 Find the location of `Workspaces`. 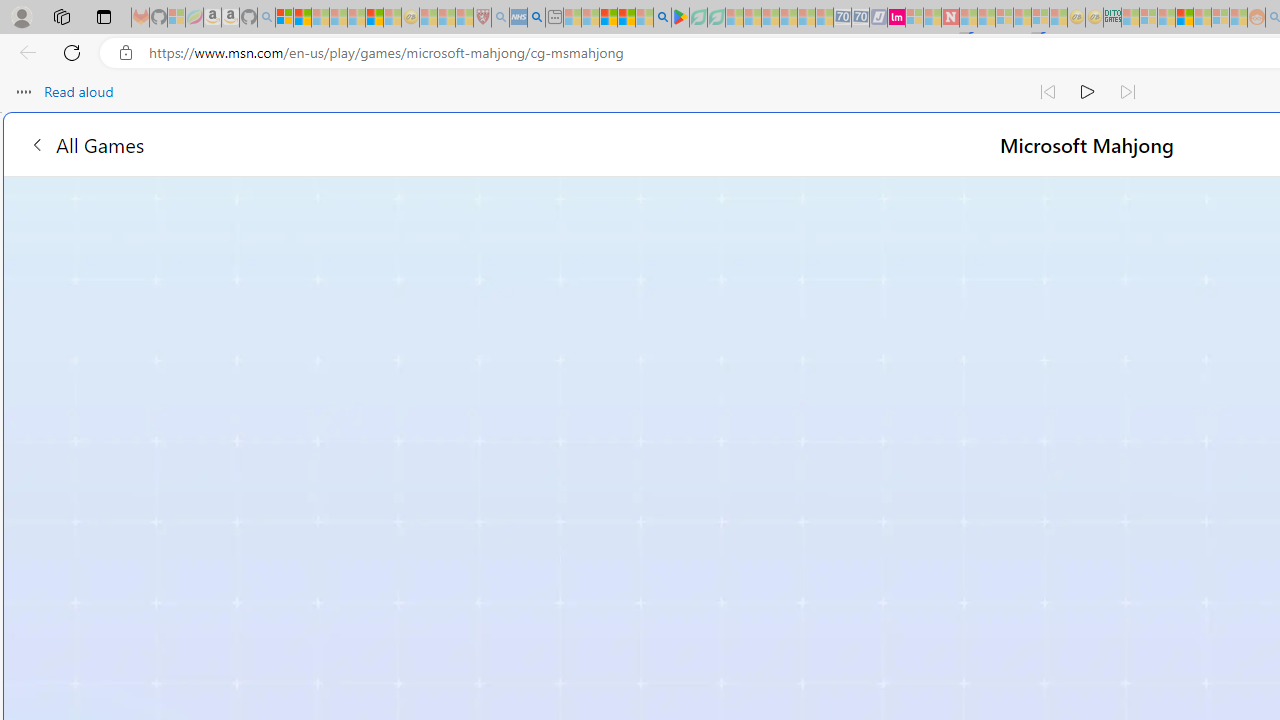

Workspaces is located at coordinates (61, 16).